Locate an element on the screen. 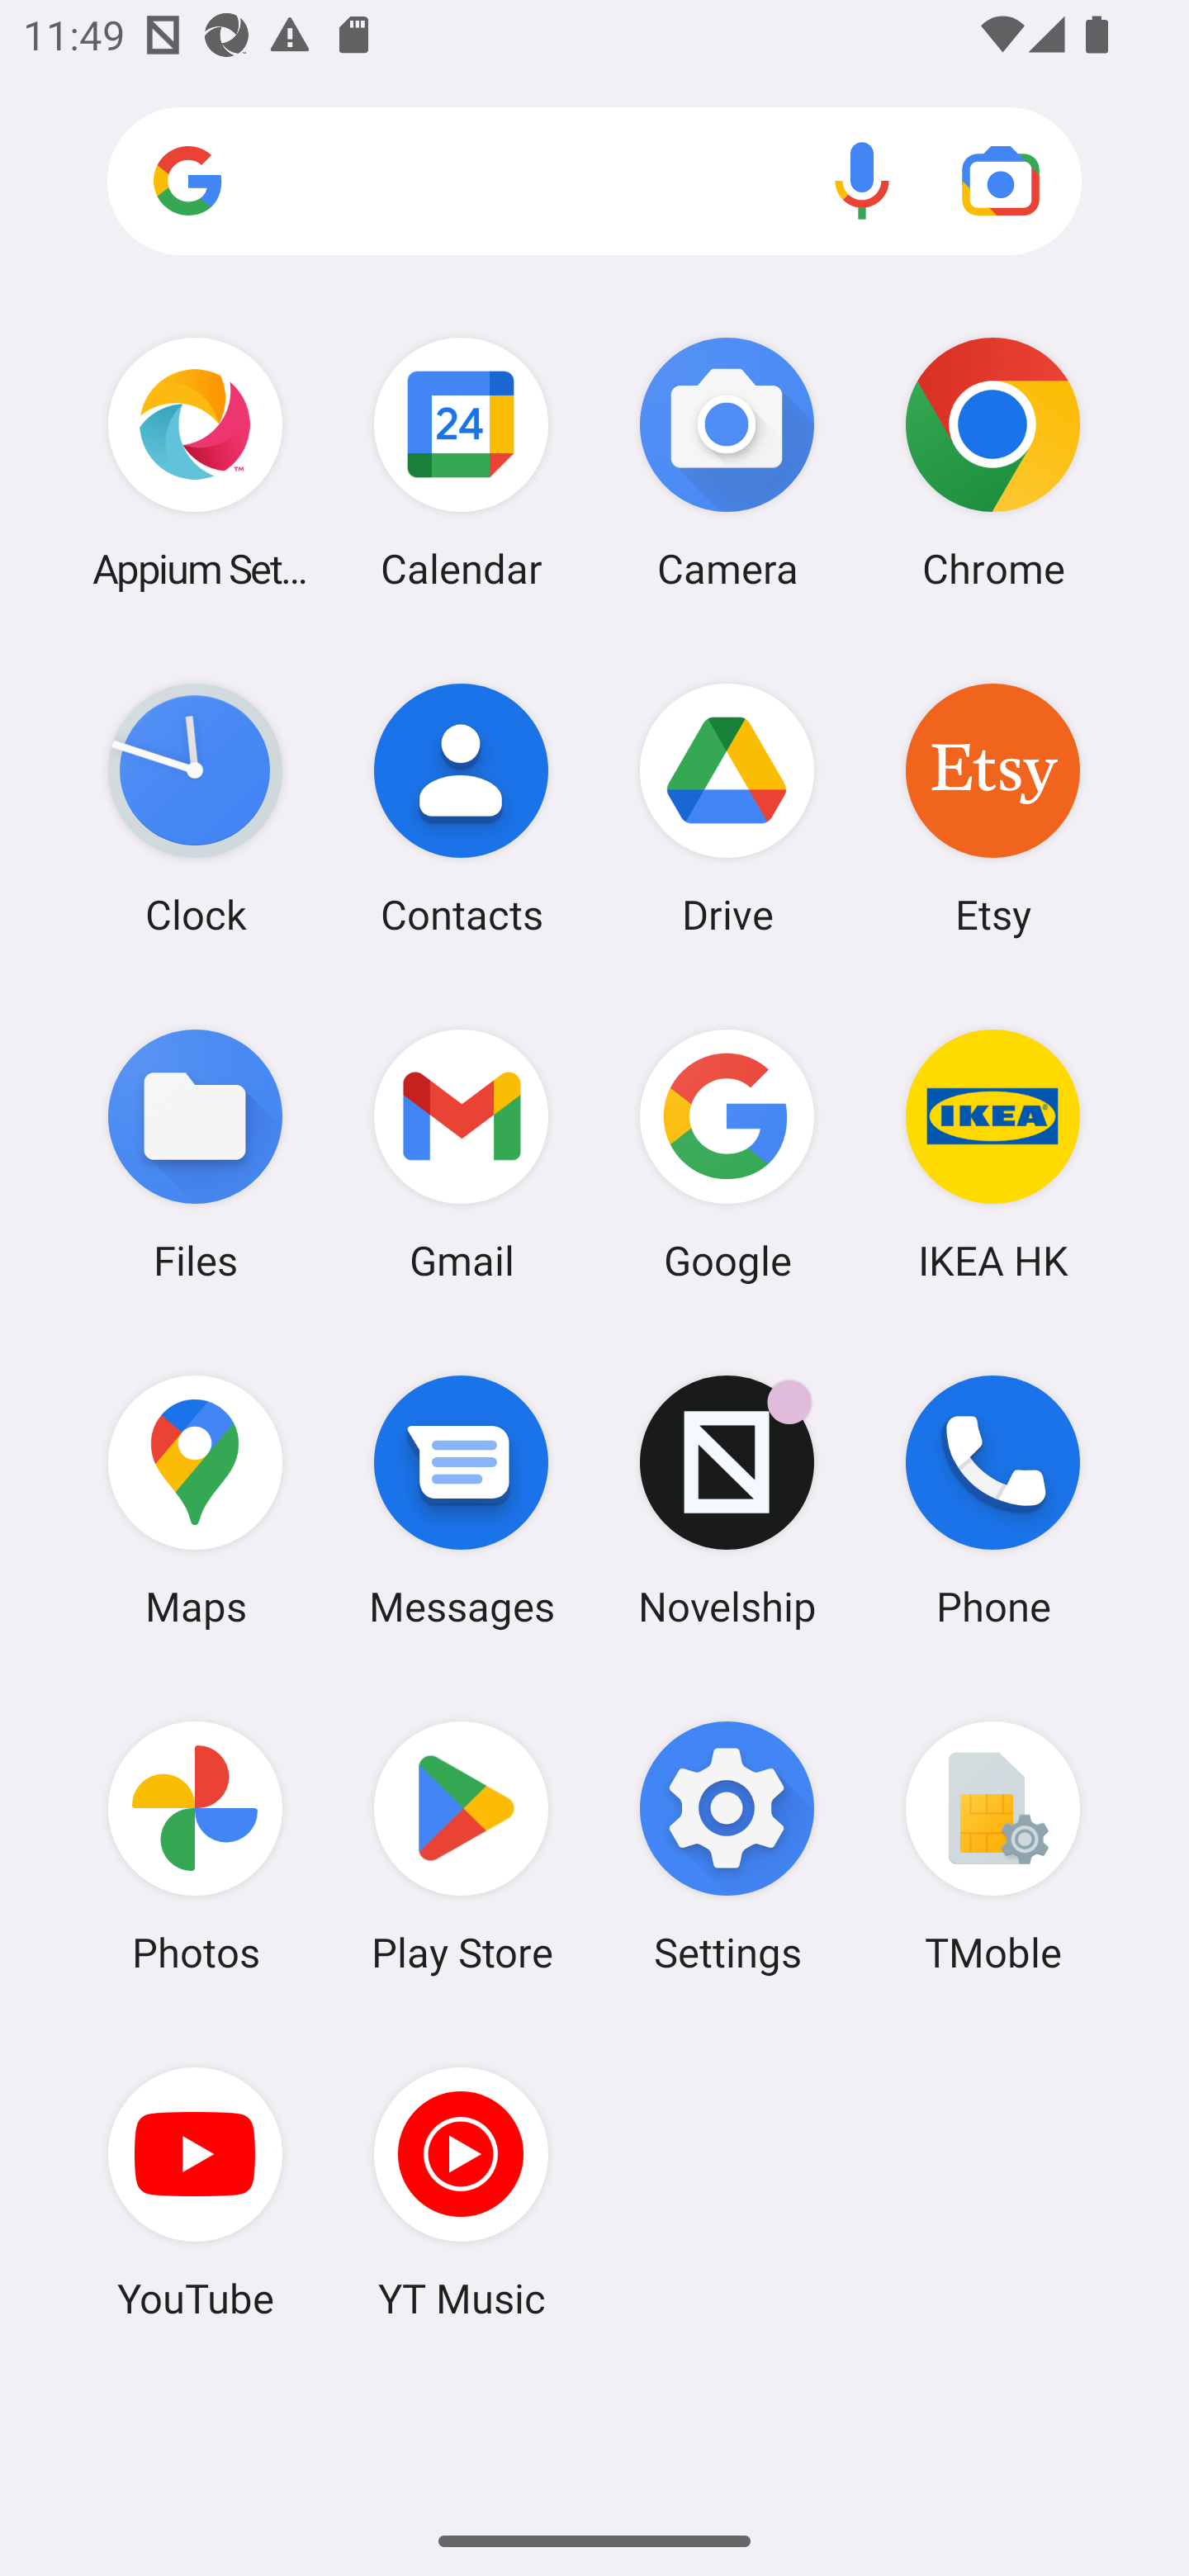 Image resolution: width=1189 pixels, height=2576 pixels. Search apps, web and more is located at coordinates (594, 182).